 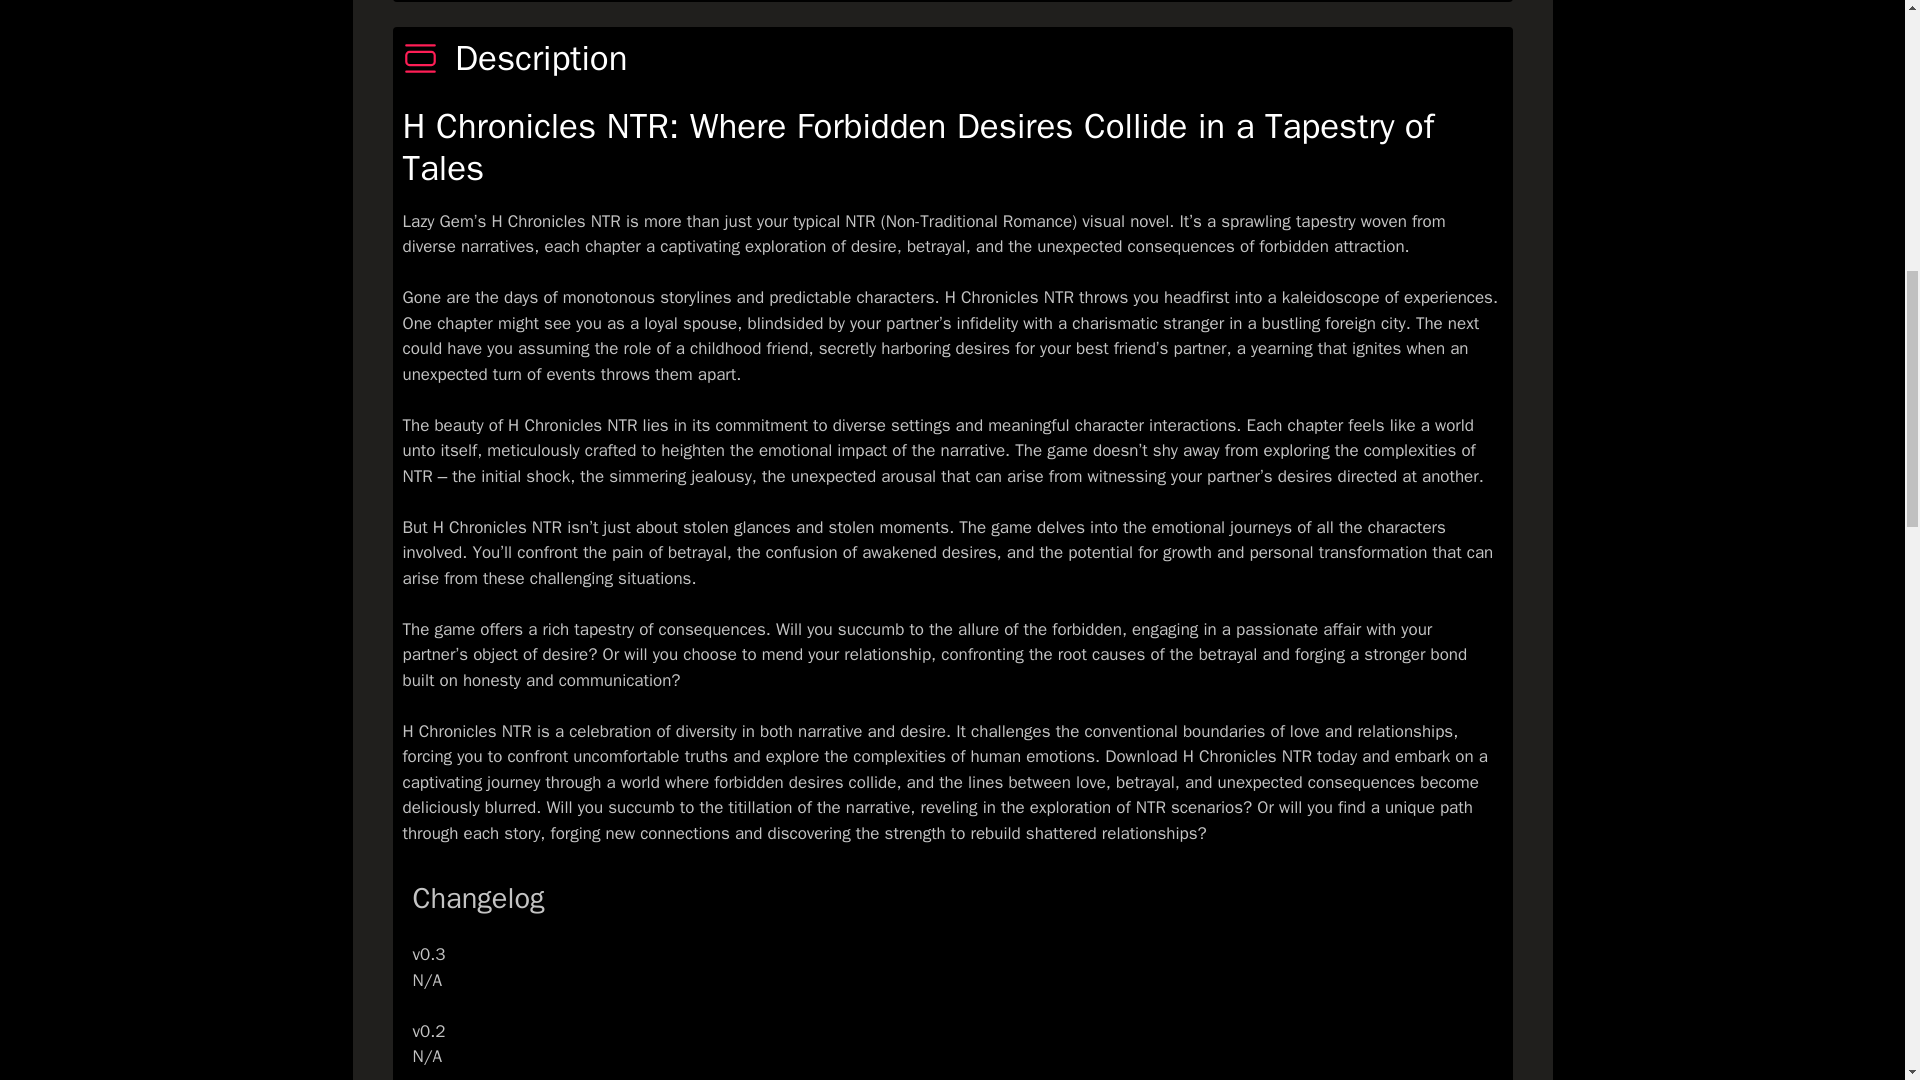 What do you see at coordinates (1855, 949) in the screenshot?
I see `Scroll back to top` at bounding box center [1855, 949].